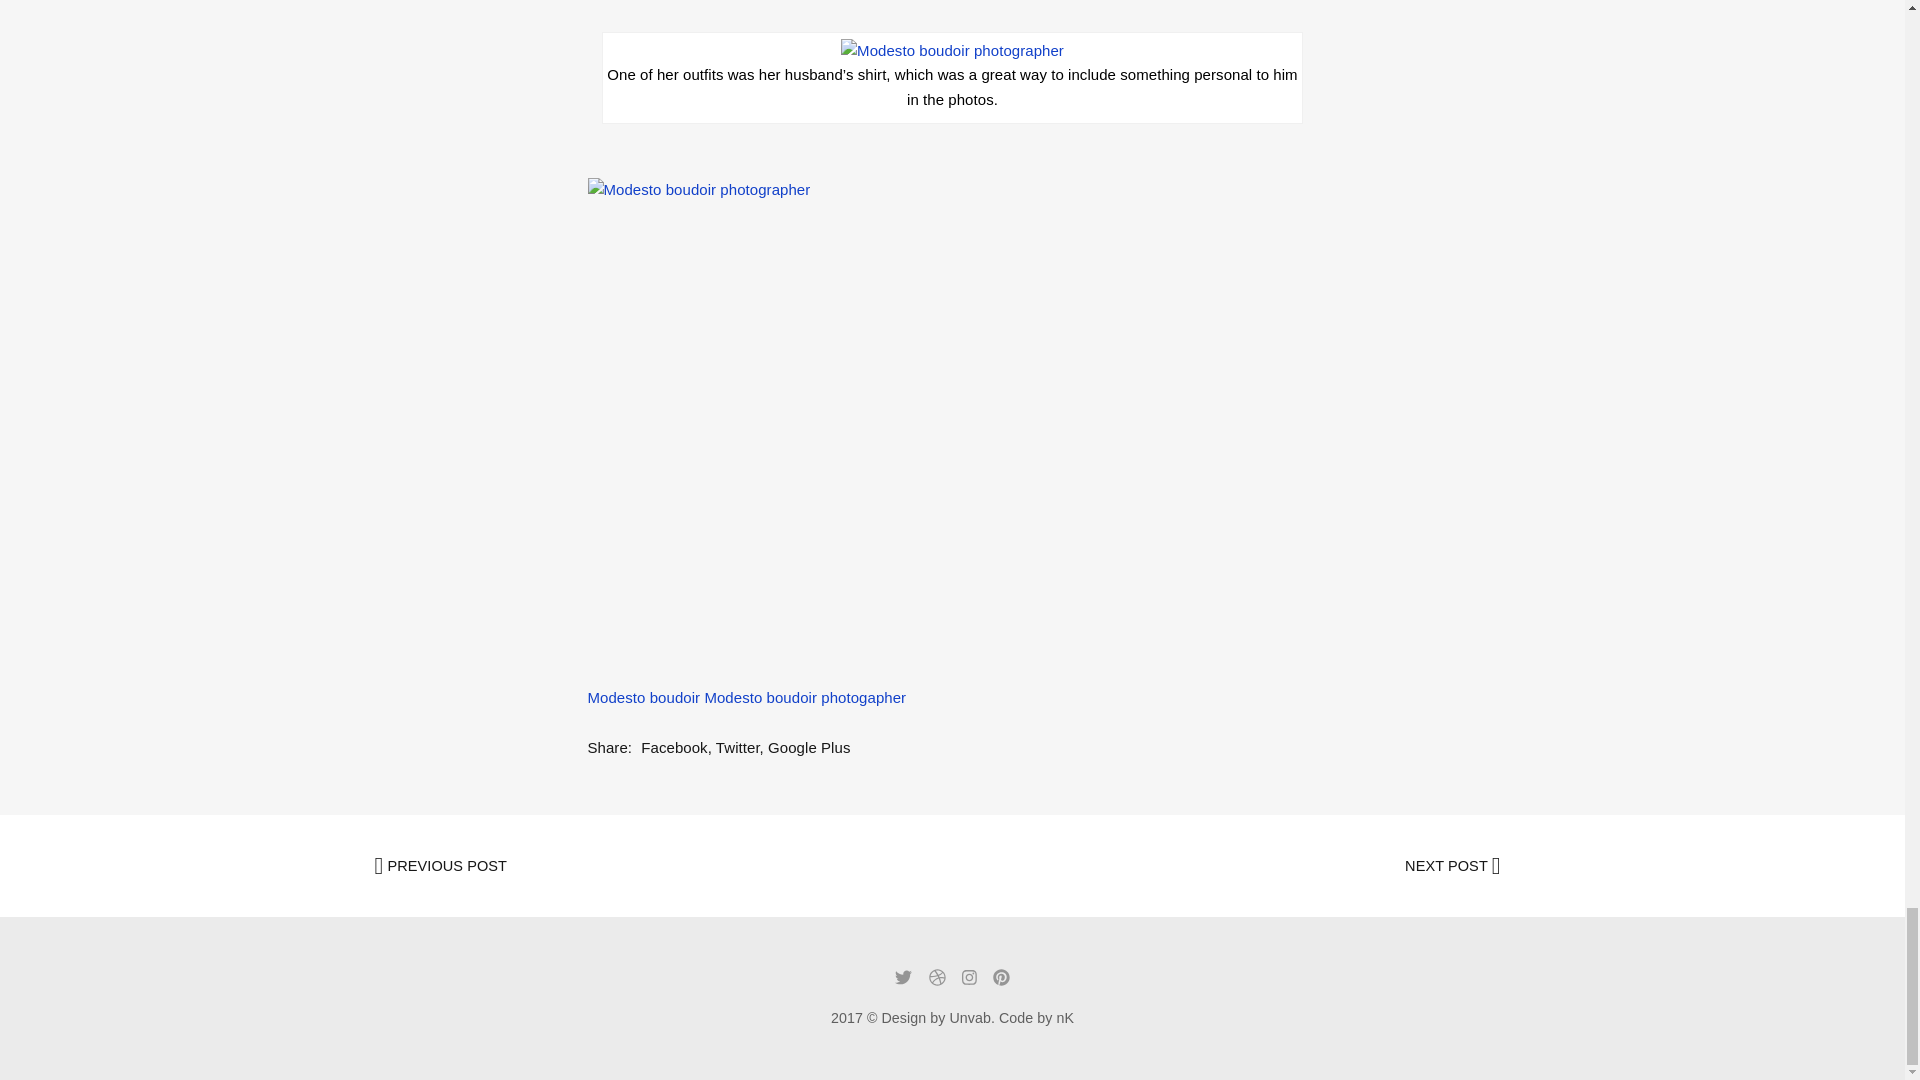 This screenshot has width=1920, height=1080. Describe the element at coordinates (1216, 866) in the screenshot. I see `NEXT POST` at that location.